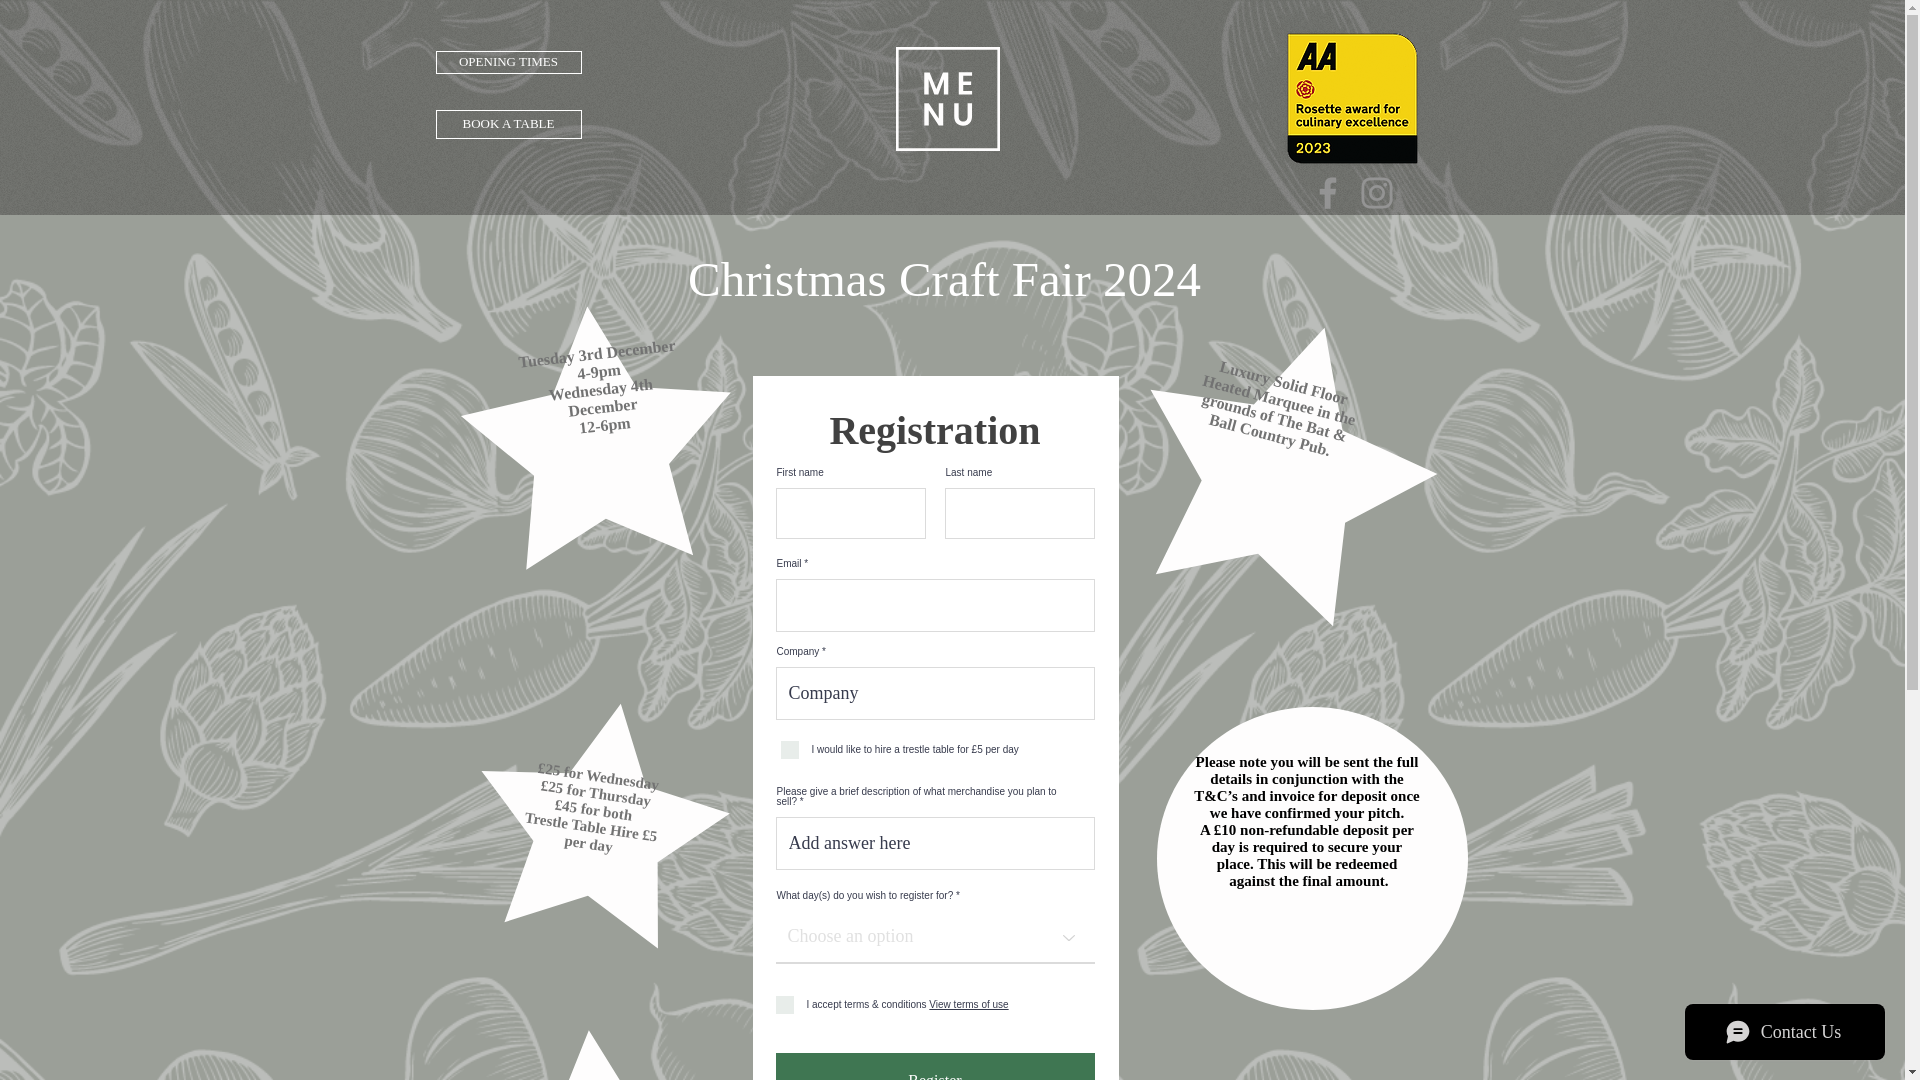 The width and height of the screenshot is (1920, 1080). I want to click on View terms of use, so click(968, 1004).